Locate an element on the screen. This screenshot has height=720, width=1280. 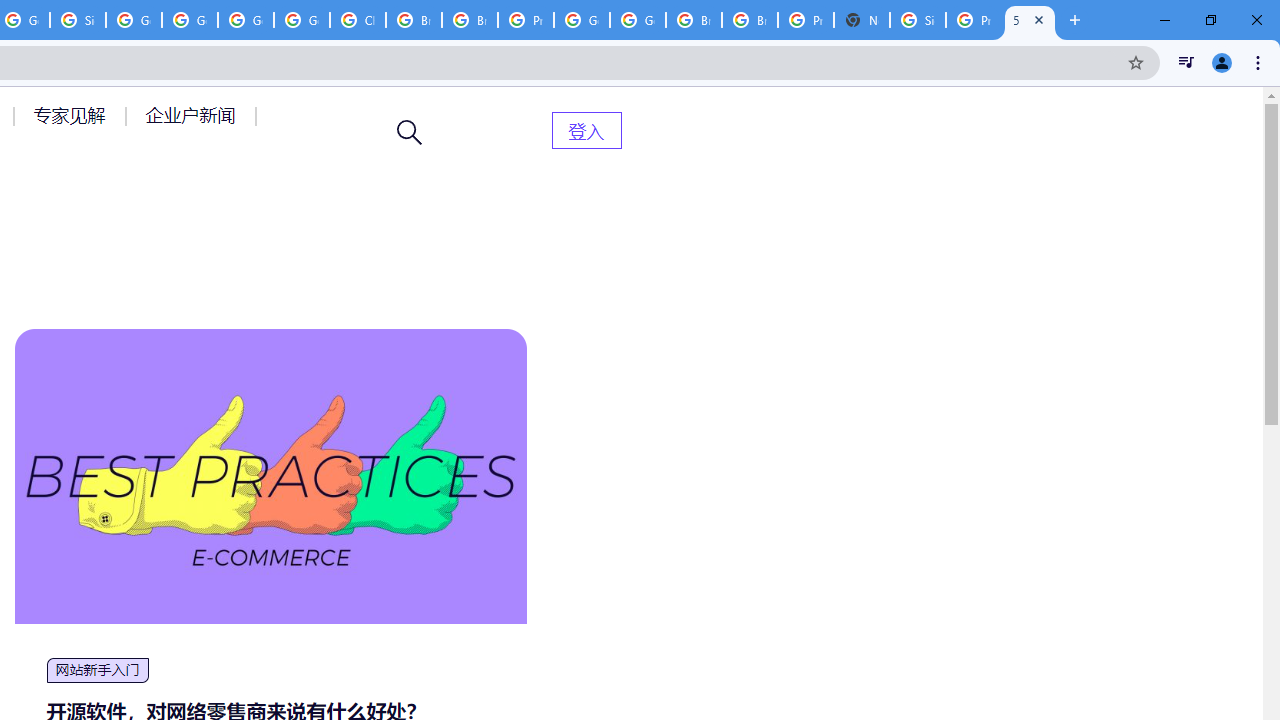
Minimize is located at coordinates (1165, 20).